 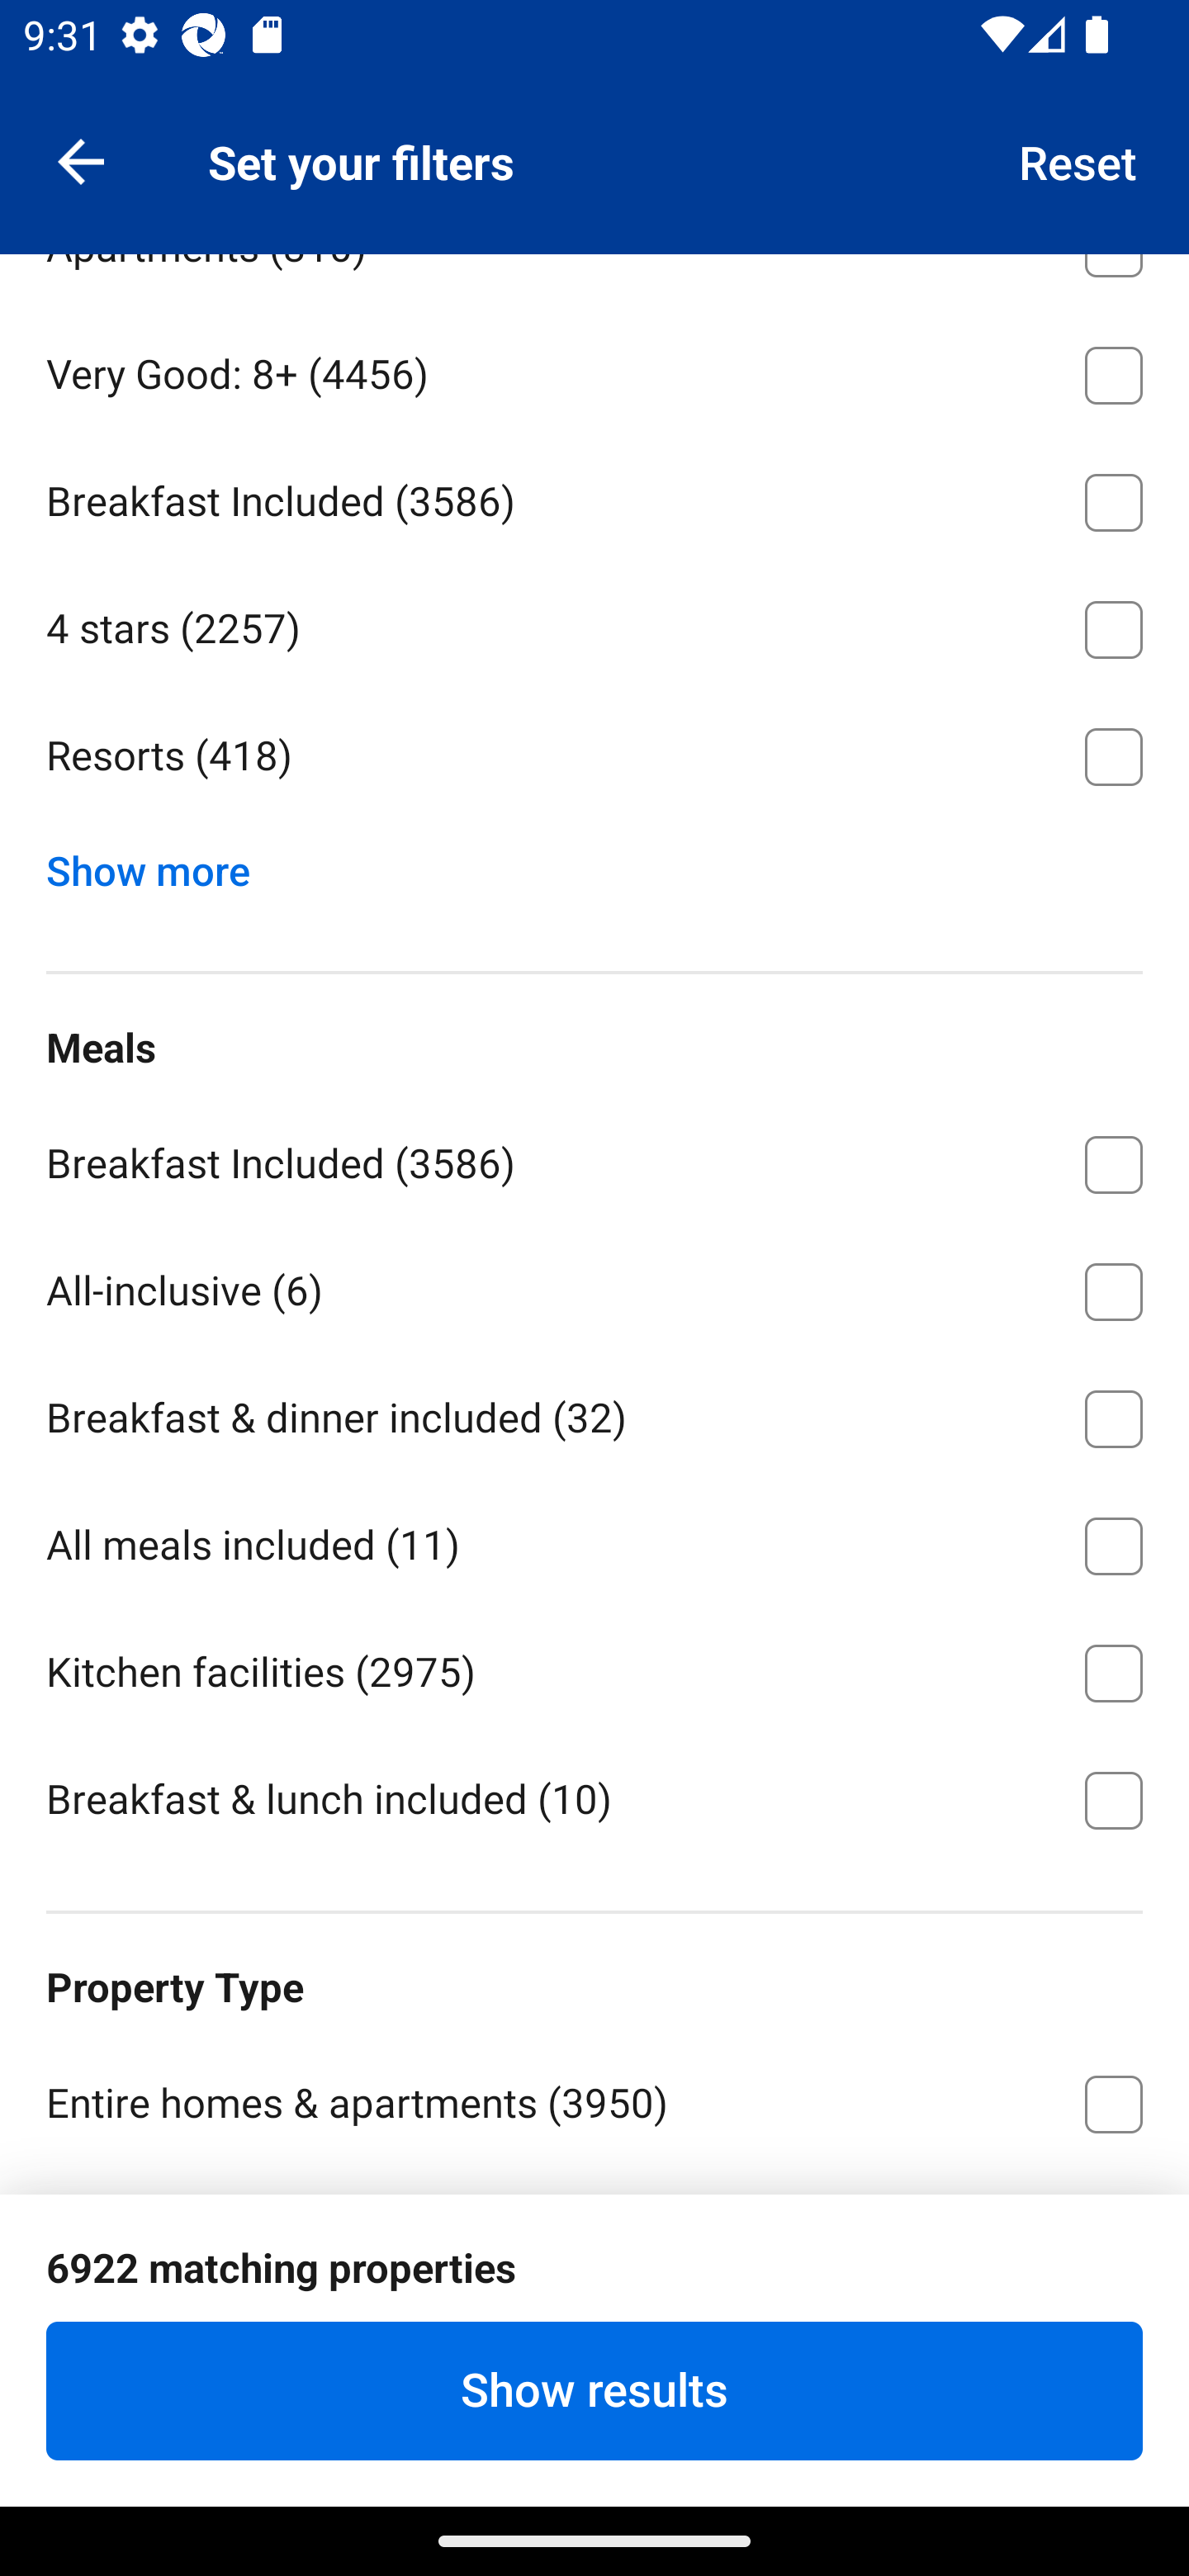 What do you see at coordinates (594, 2390) in the screenshot?
I see `Show results` at bounding box center [594, 2390].